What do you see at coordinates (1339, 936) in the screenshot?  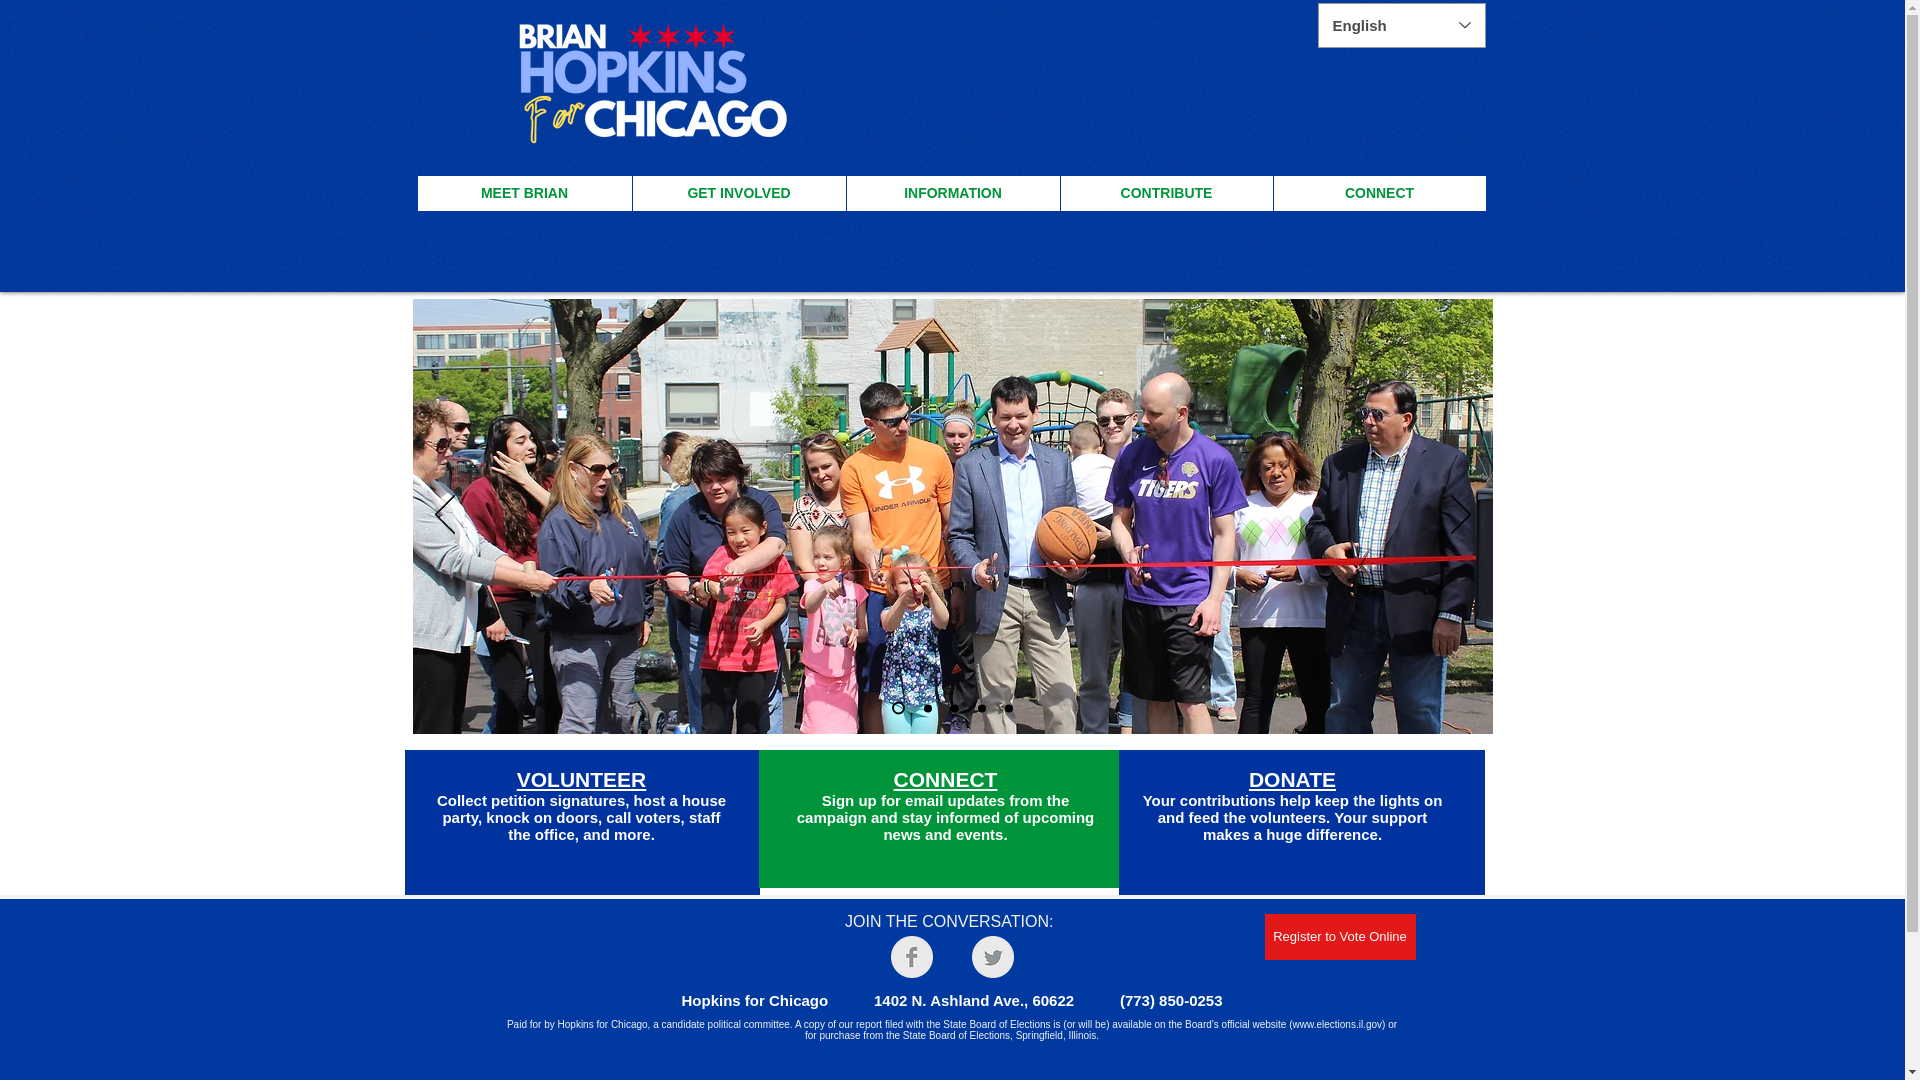 I see `Register to Vote Online` at bounding box center [1339, 936].